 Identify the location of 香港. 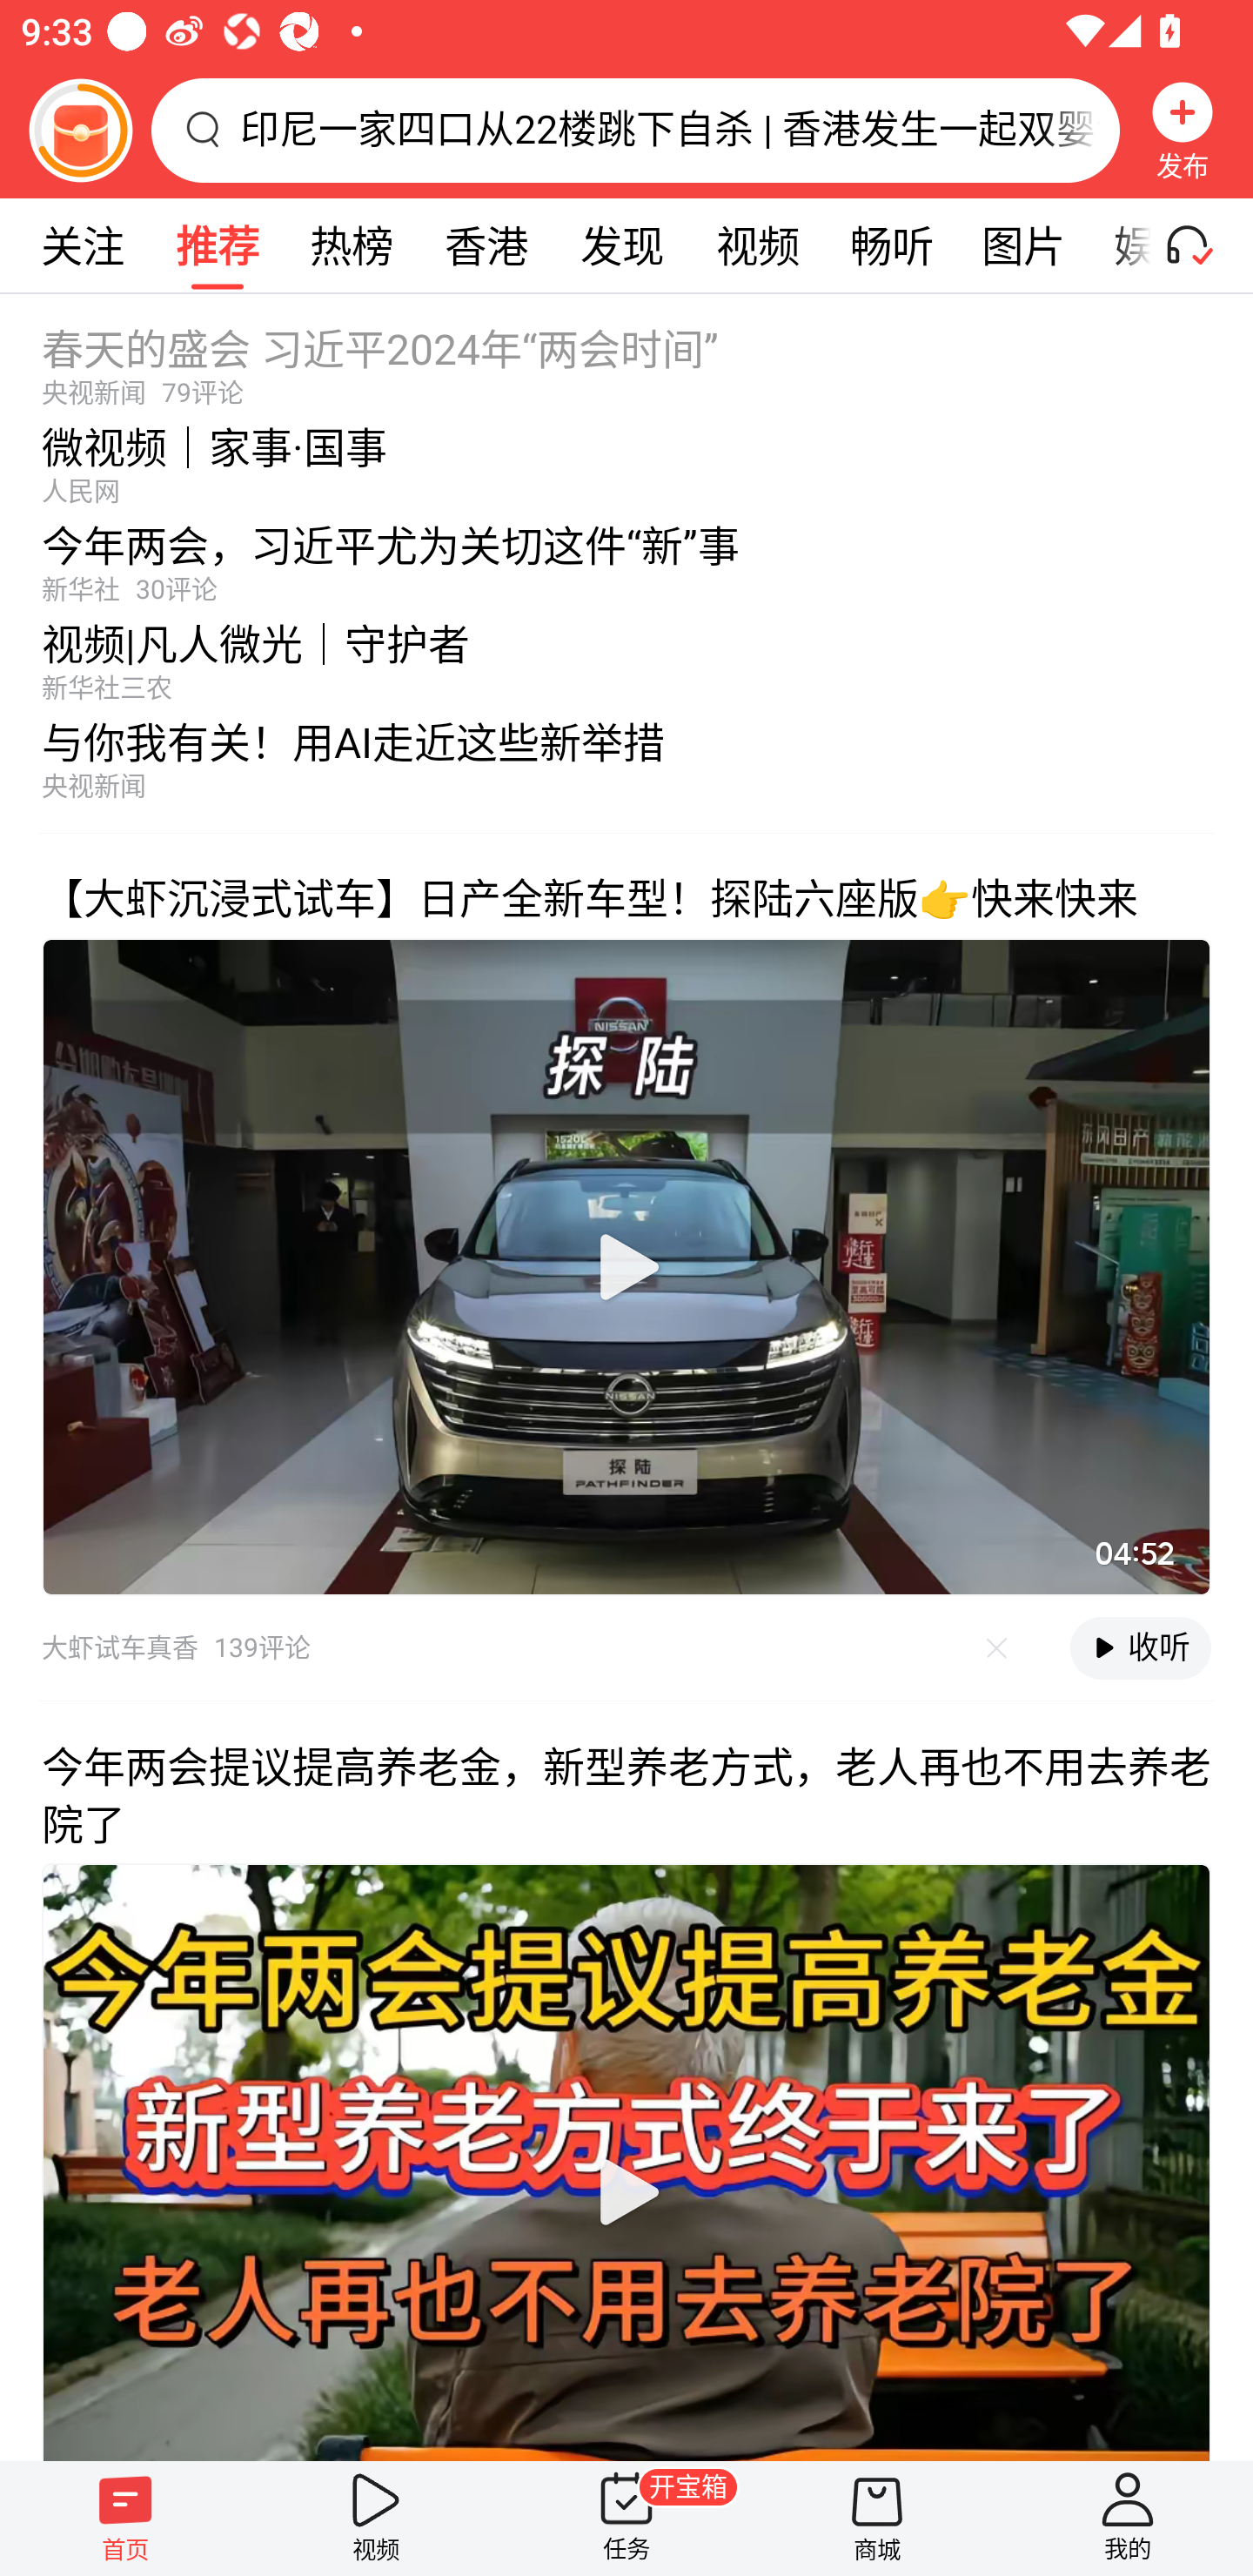
(486, 245).